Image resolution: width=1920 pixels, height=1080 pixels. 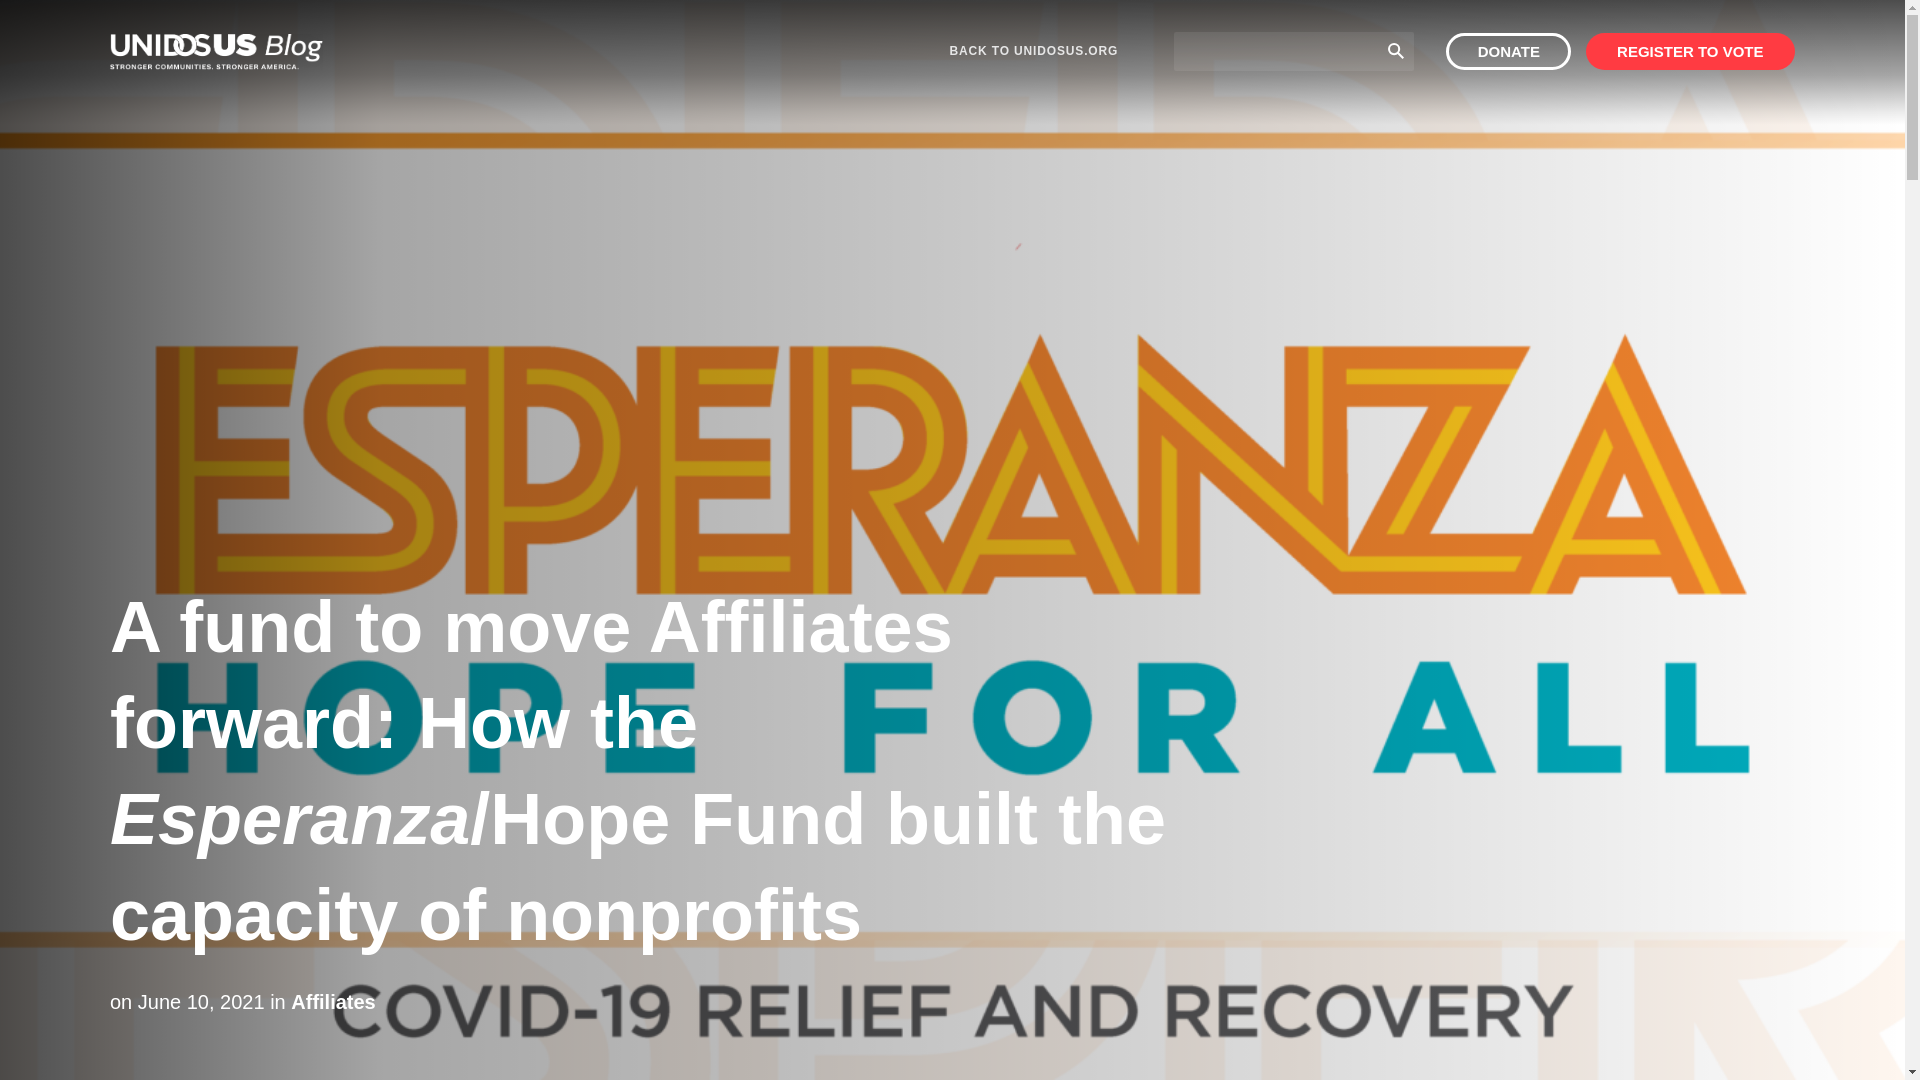 I want to click on DONATE, so click(x=1508, y=52).